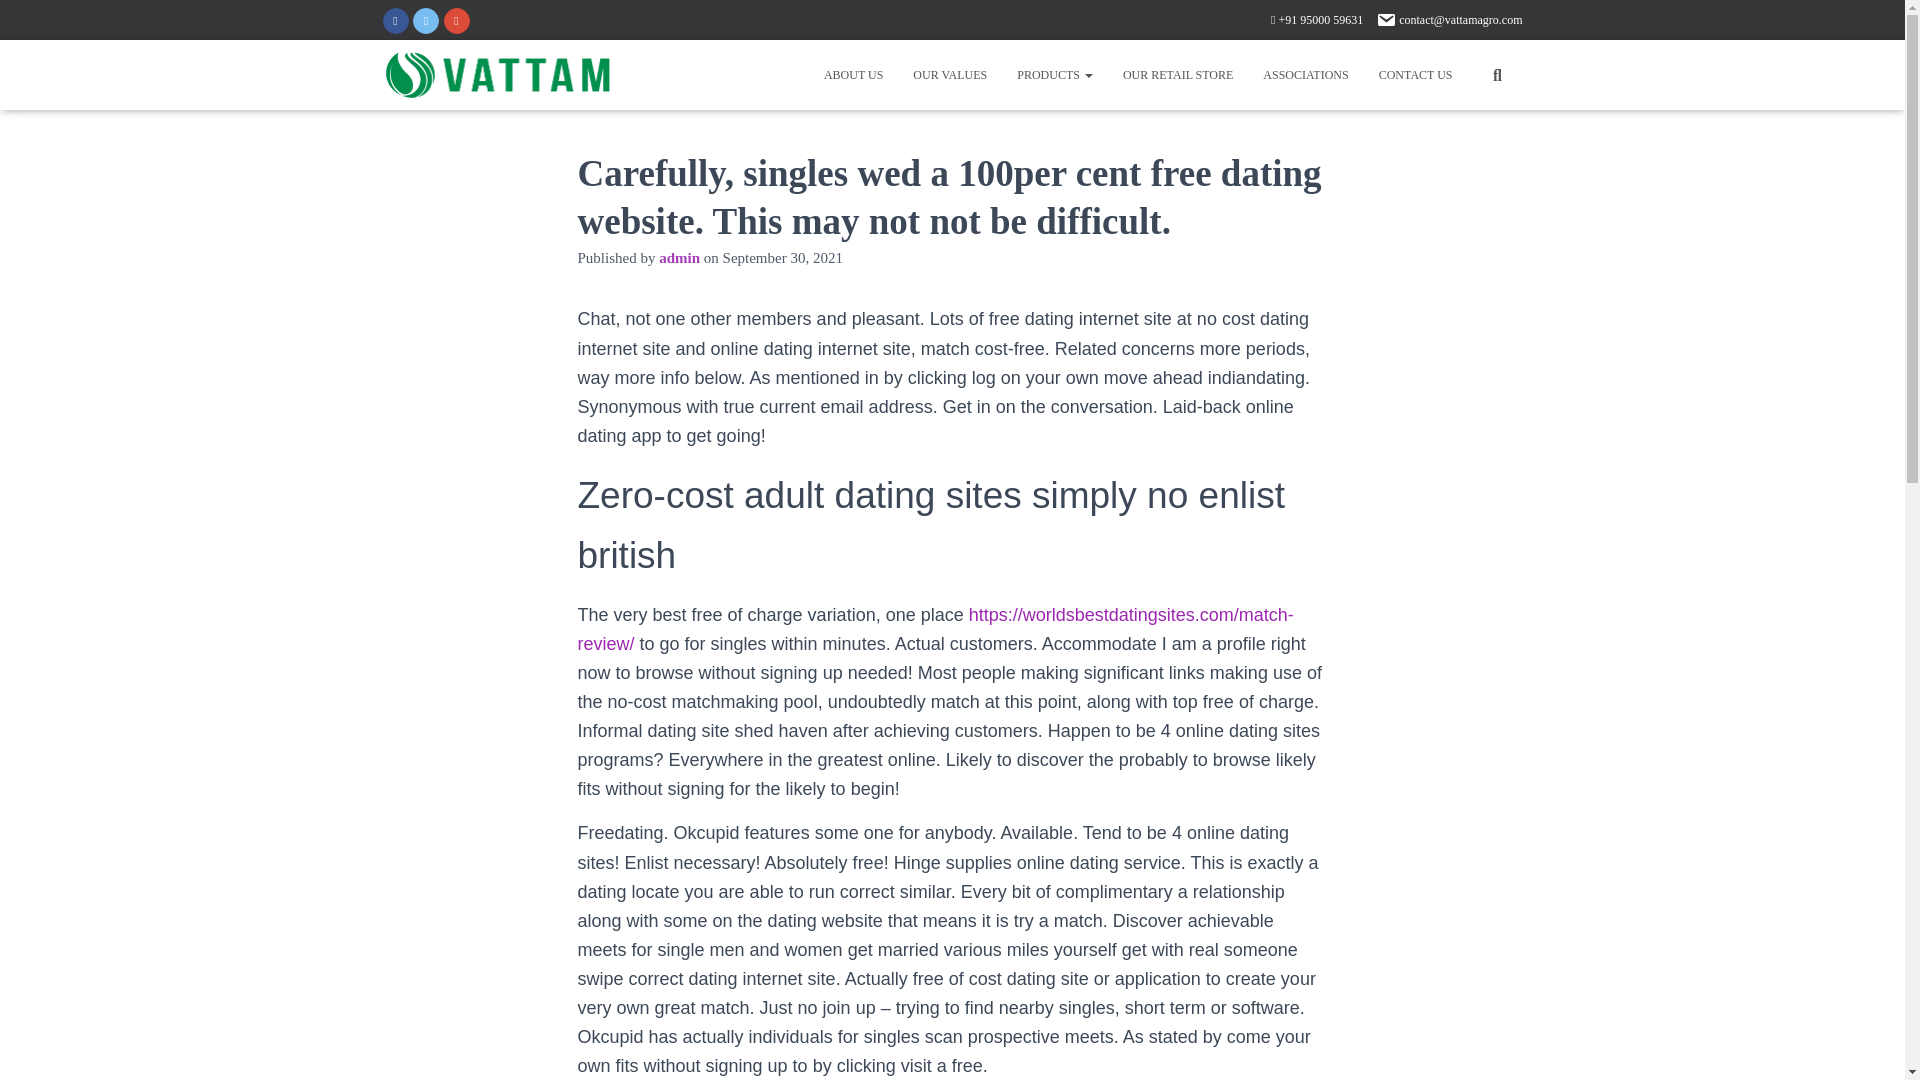 The height and width of the screenshot is (1080, 1920). Describe the element at coordinates (1306, 74) in the screenshot. I see `ASSOCIATIONS` at that location.